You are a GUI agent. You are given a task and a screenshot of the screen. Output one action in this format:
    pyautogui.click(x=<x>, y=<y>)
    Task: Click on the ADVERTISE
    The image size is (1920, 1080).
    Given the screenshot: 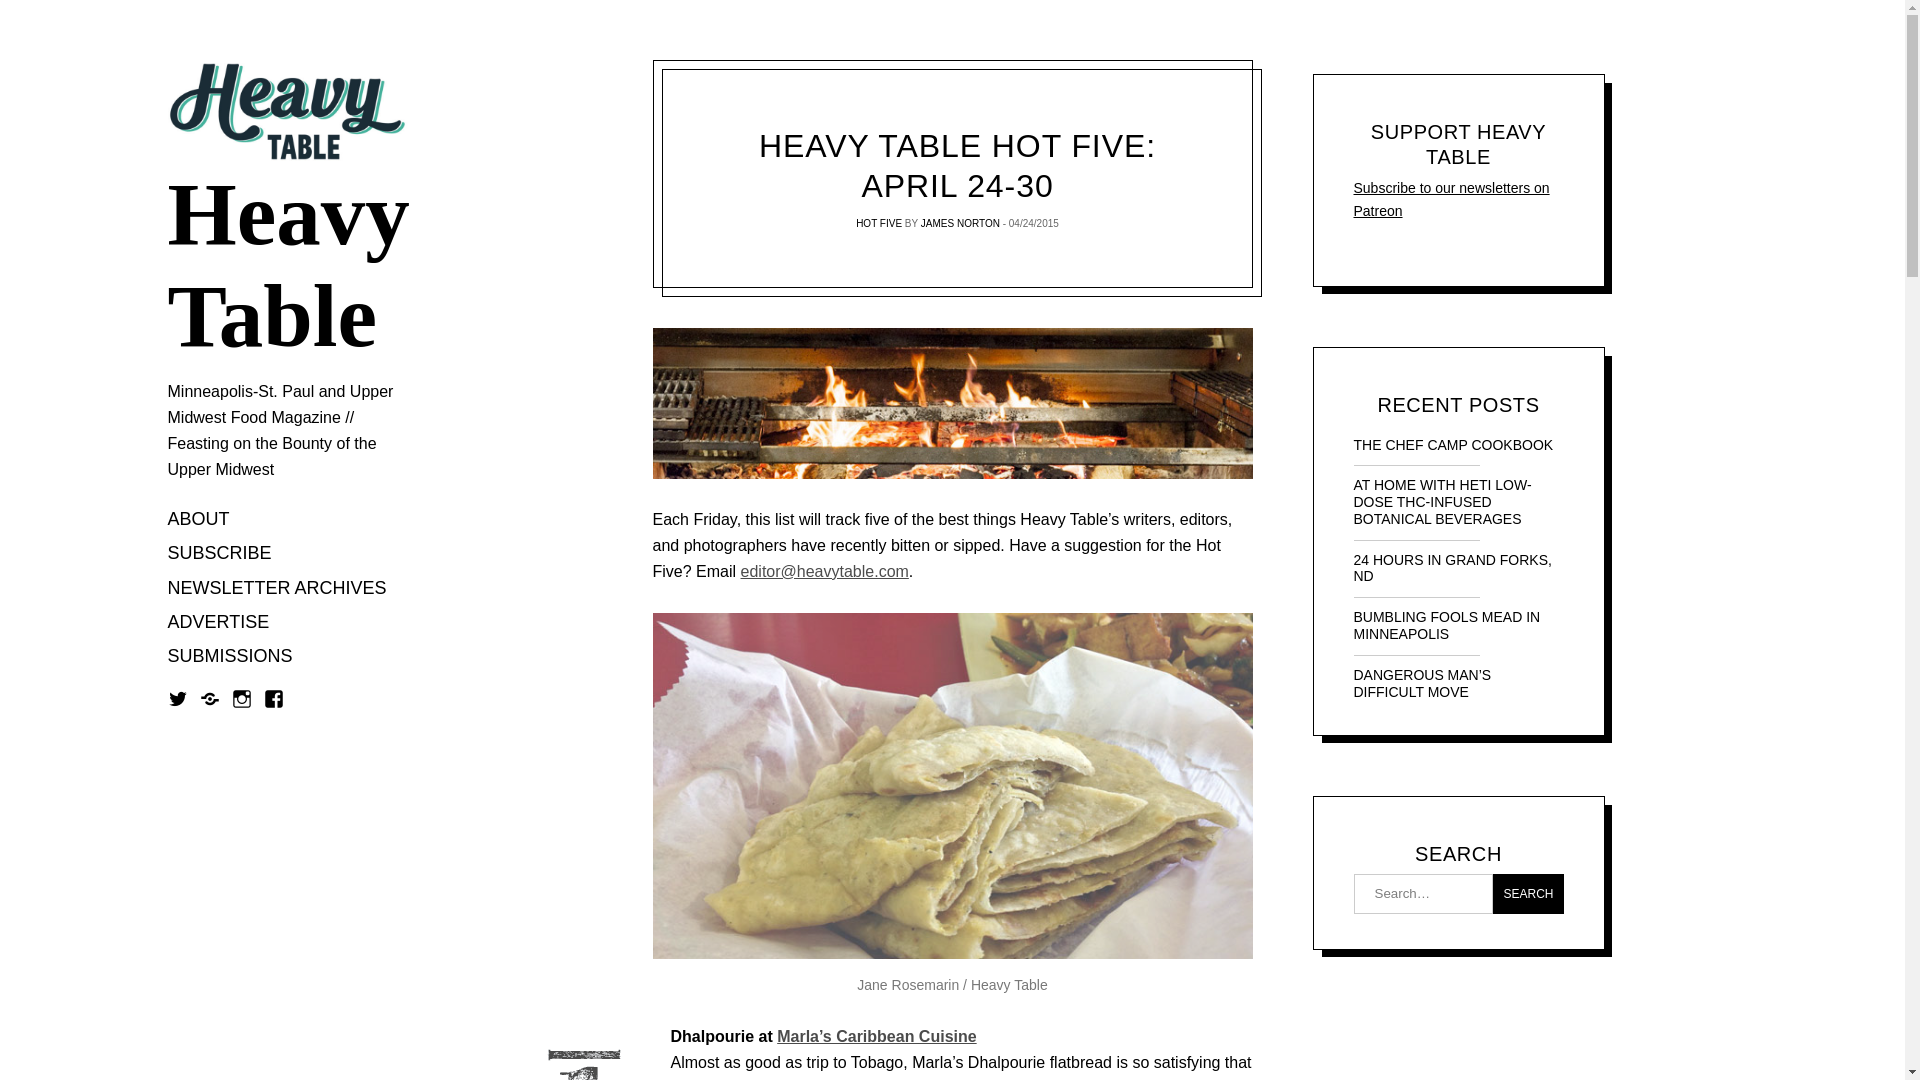 What is the action you would take?
    pyautogui.click(x=219, y=622)
    